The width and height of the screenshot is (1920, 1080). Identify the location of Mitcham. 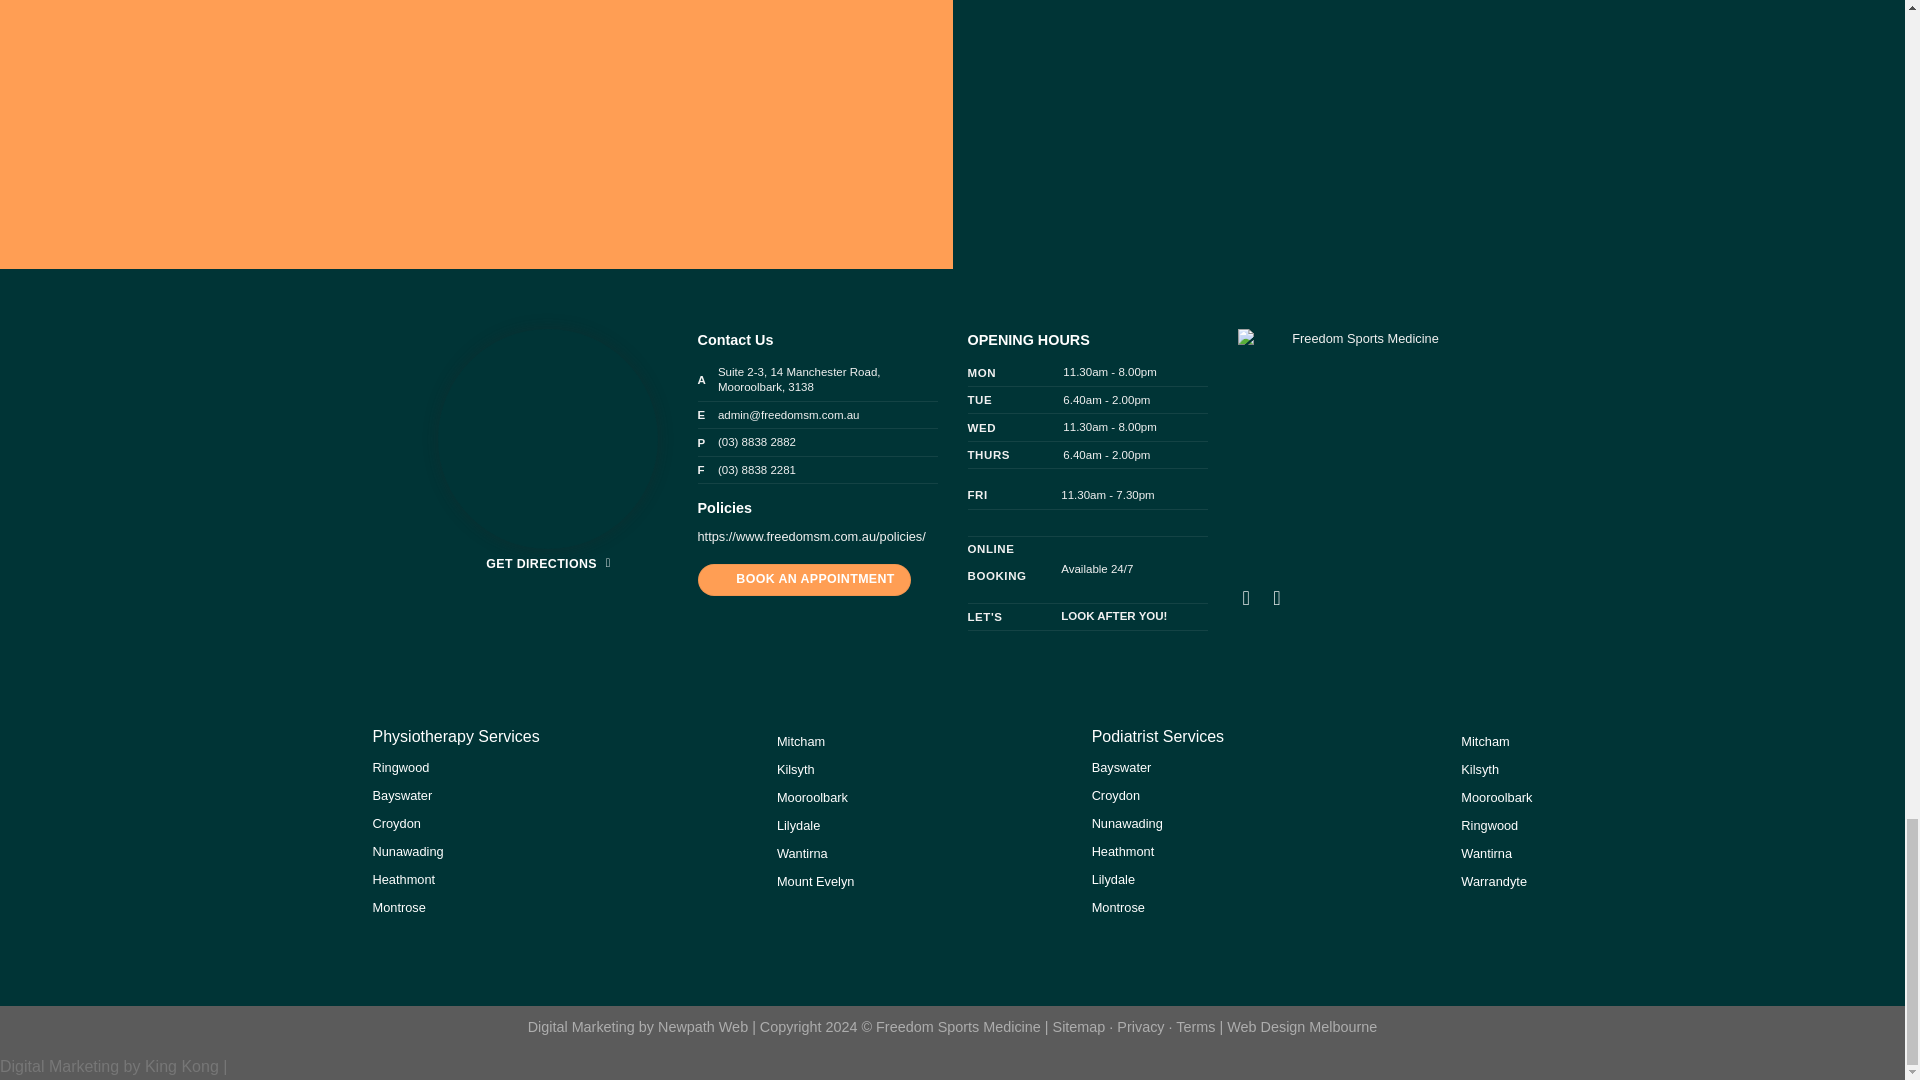
(801, 742).